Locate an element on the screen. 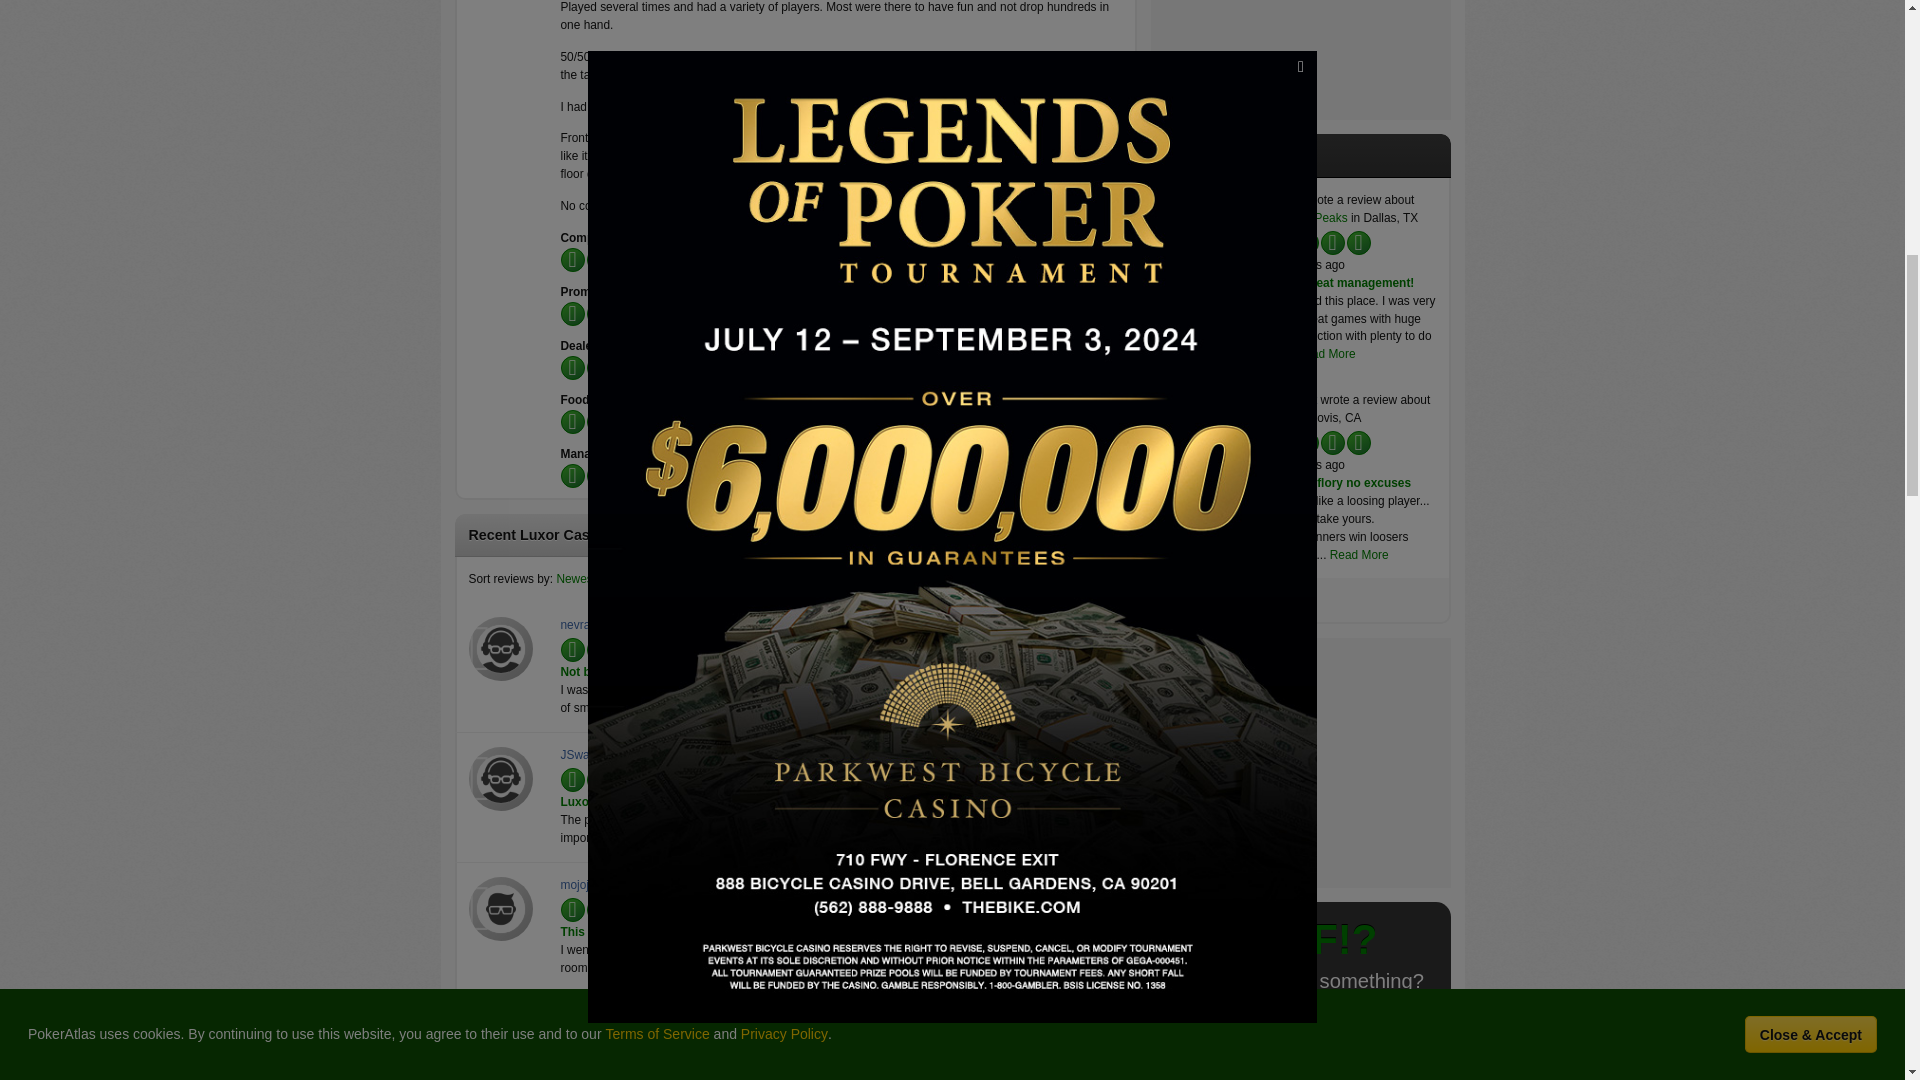 The width and height of the screenshot is (1920, 1080). 5 is located at coordinates (598, 310).